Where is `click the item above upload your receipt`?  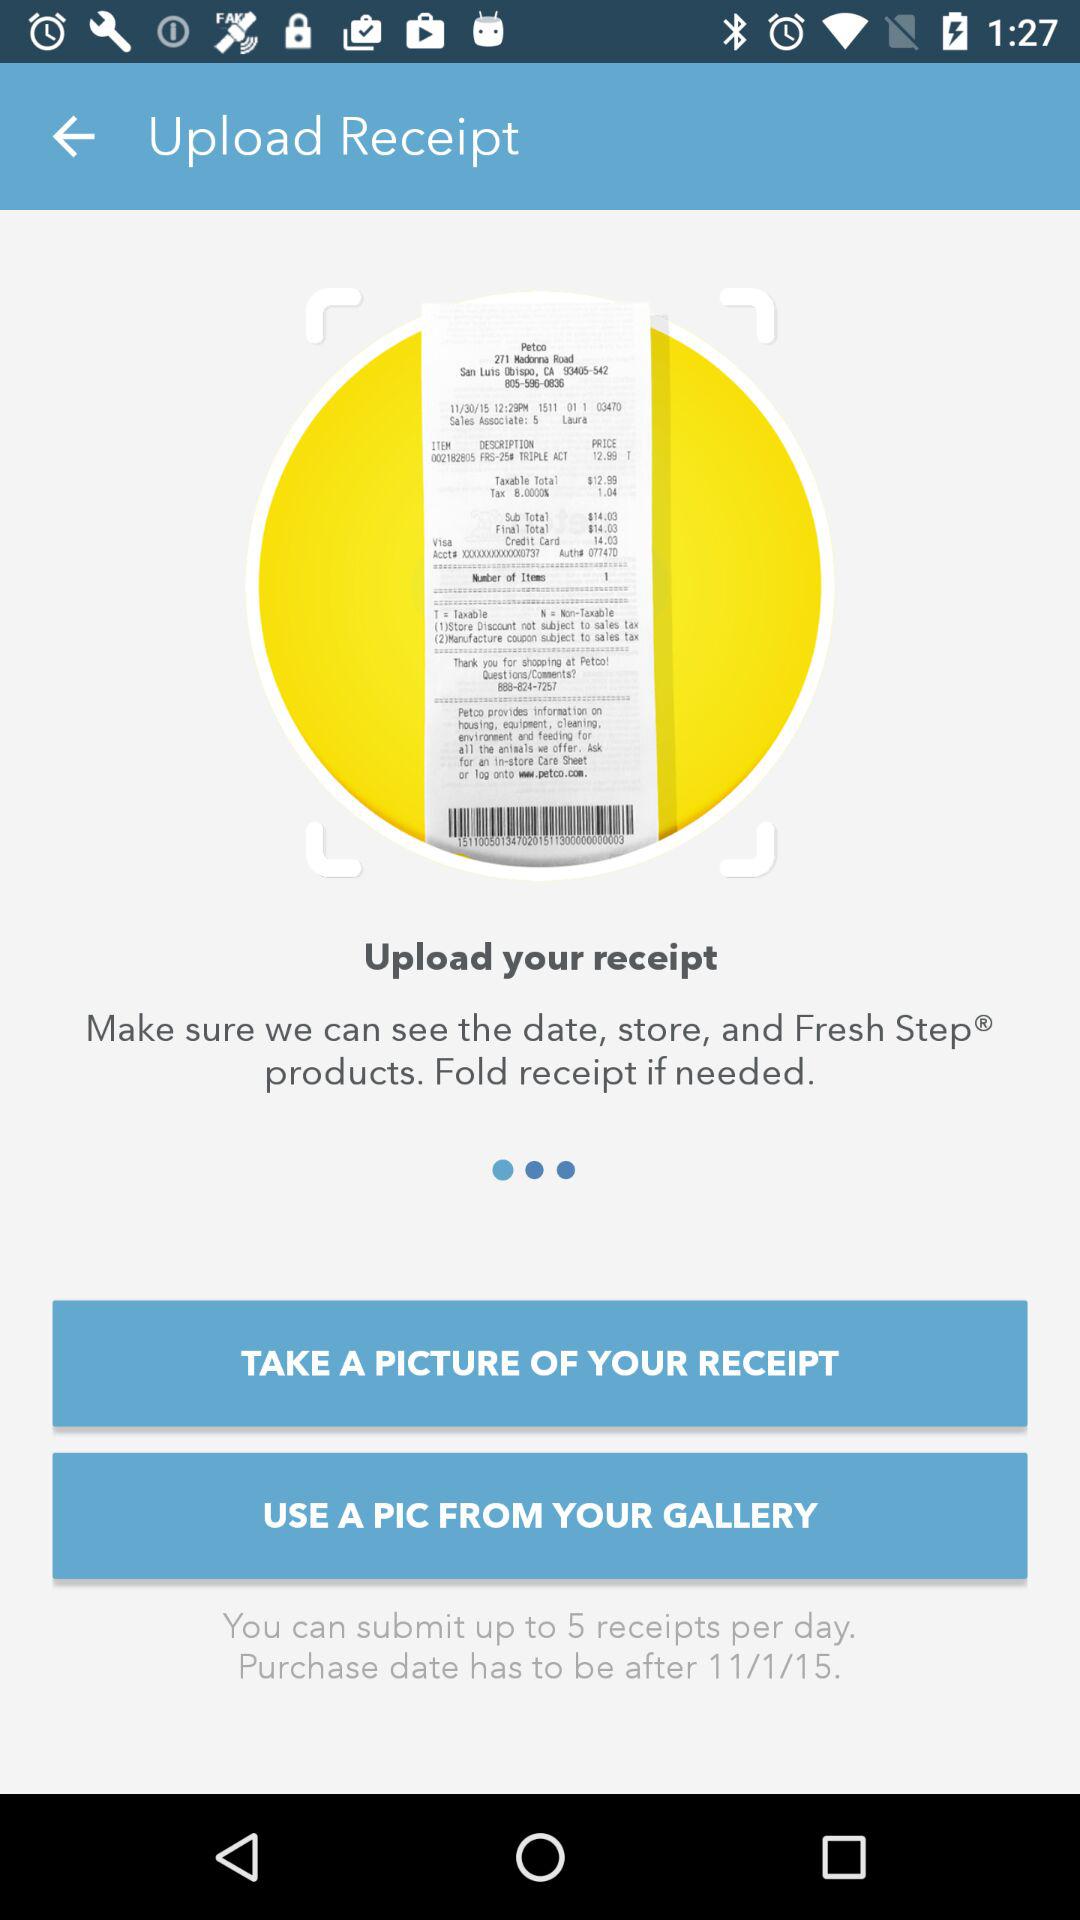
click the item above upload your receipt is located at coordinates (73, 136).